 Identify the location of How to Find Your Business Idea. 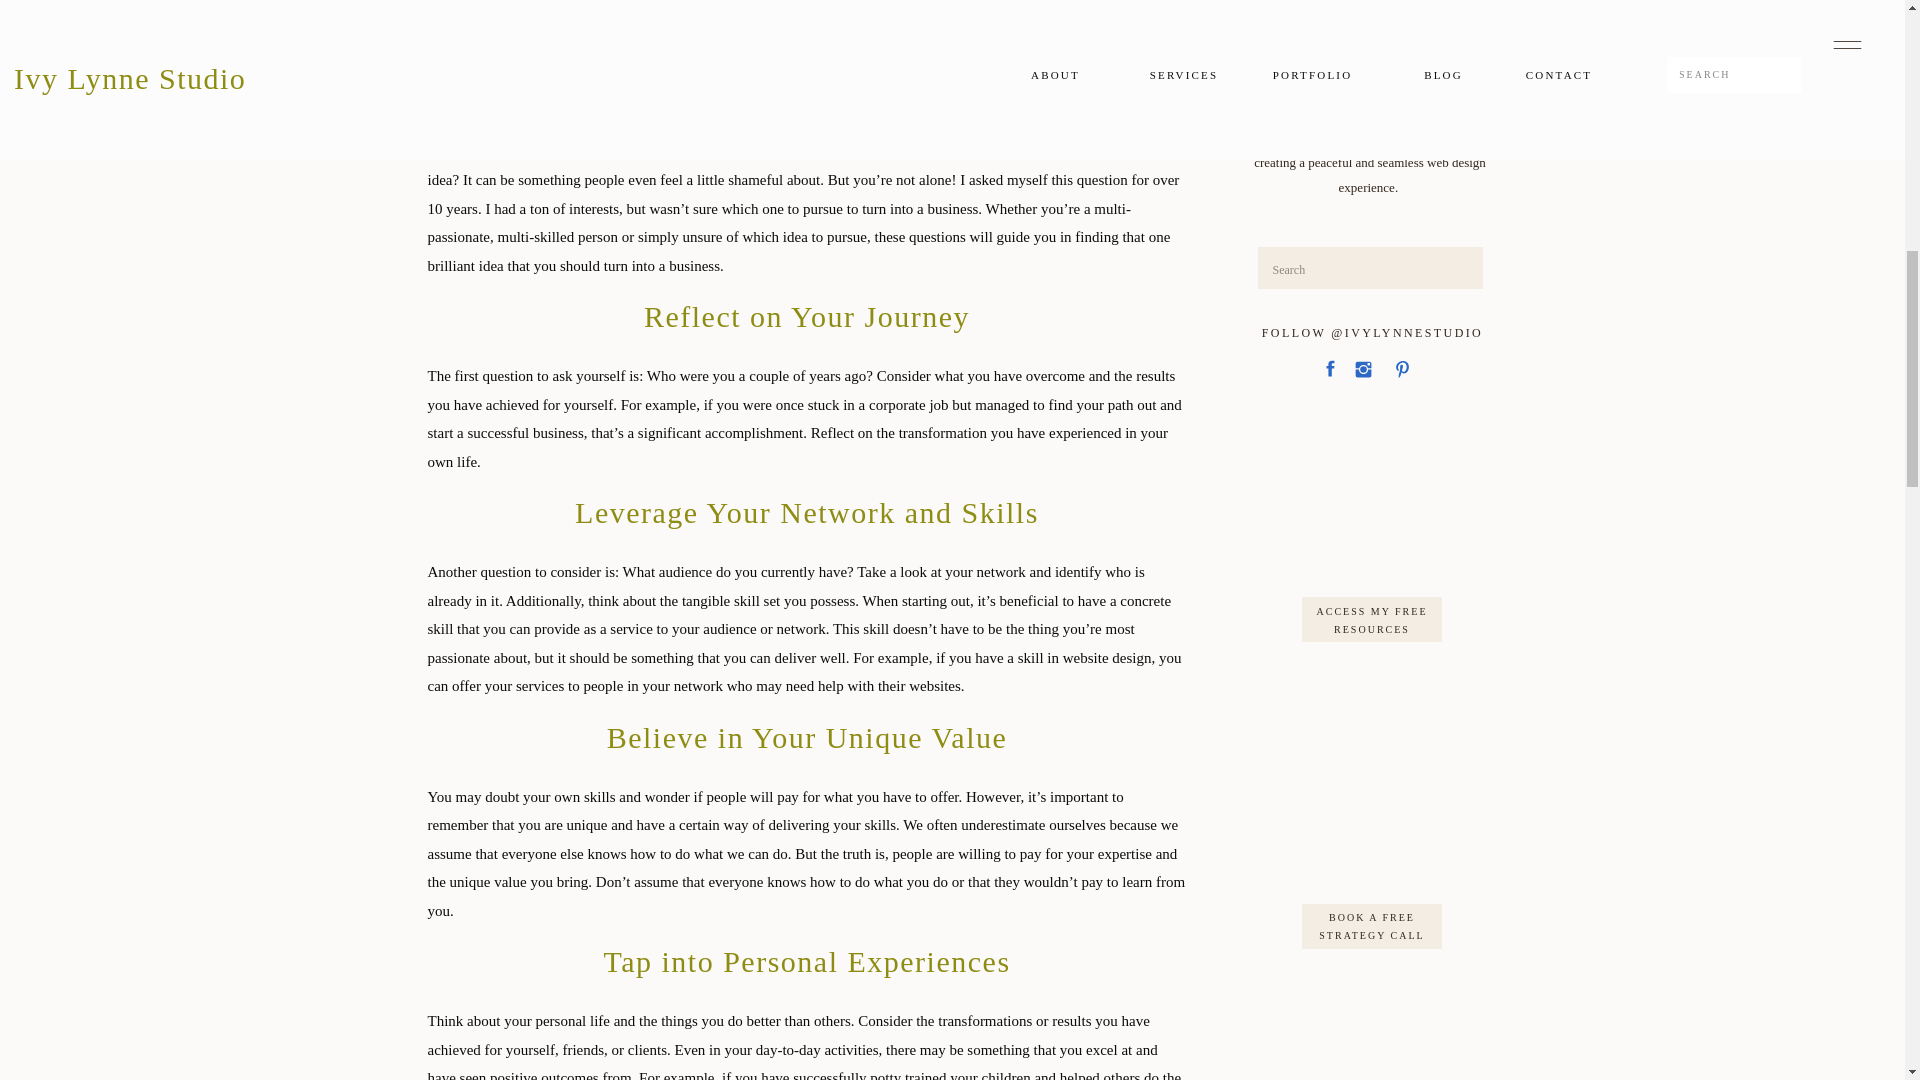
(807, 61).